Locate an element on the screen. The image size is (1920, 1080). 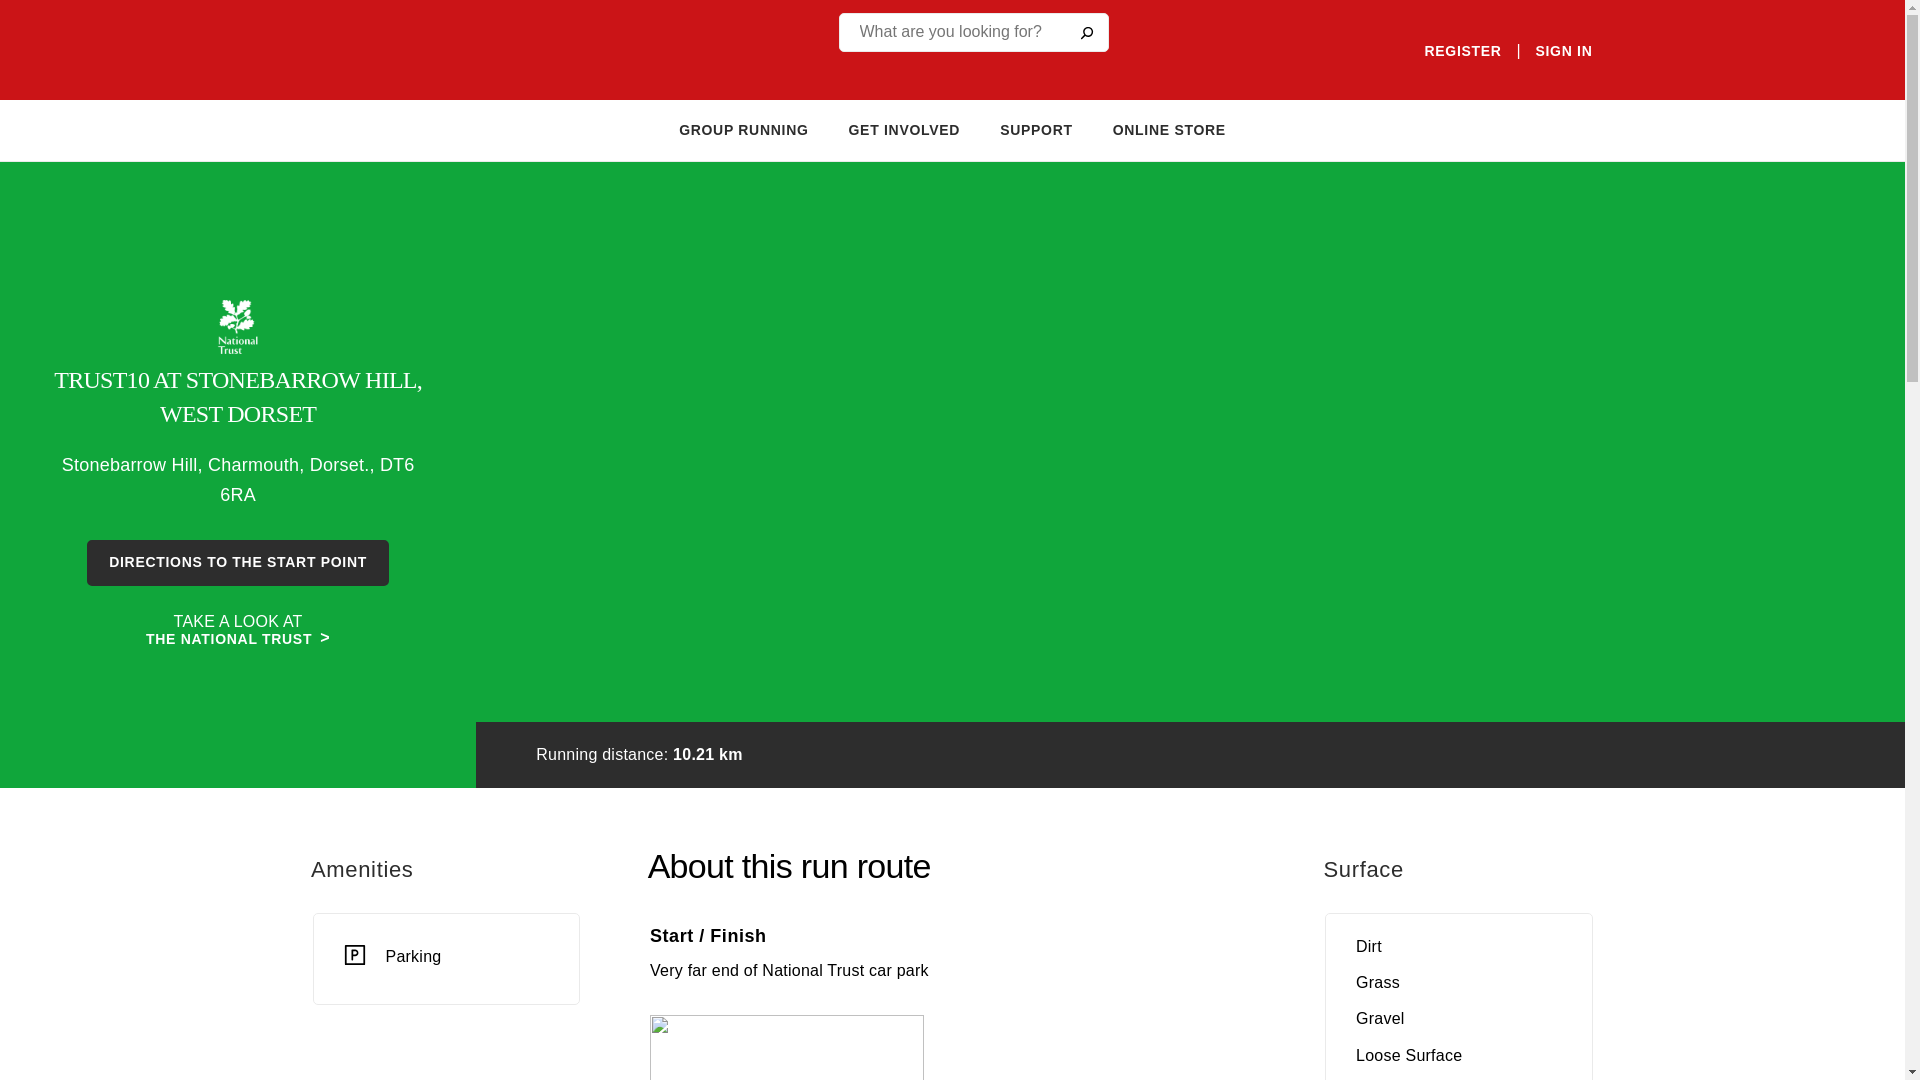
ONLINE STORE is located at coordinates (1170, 131).